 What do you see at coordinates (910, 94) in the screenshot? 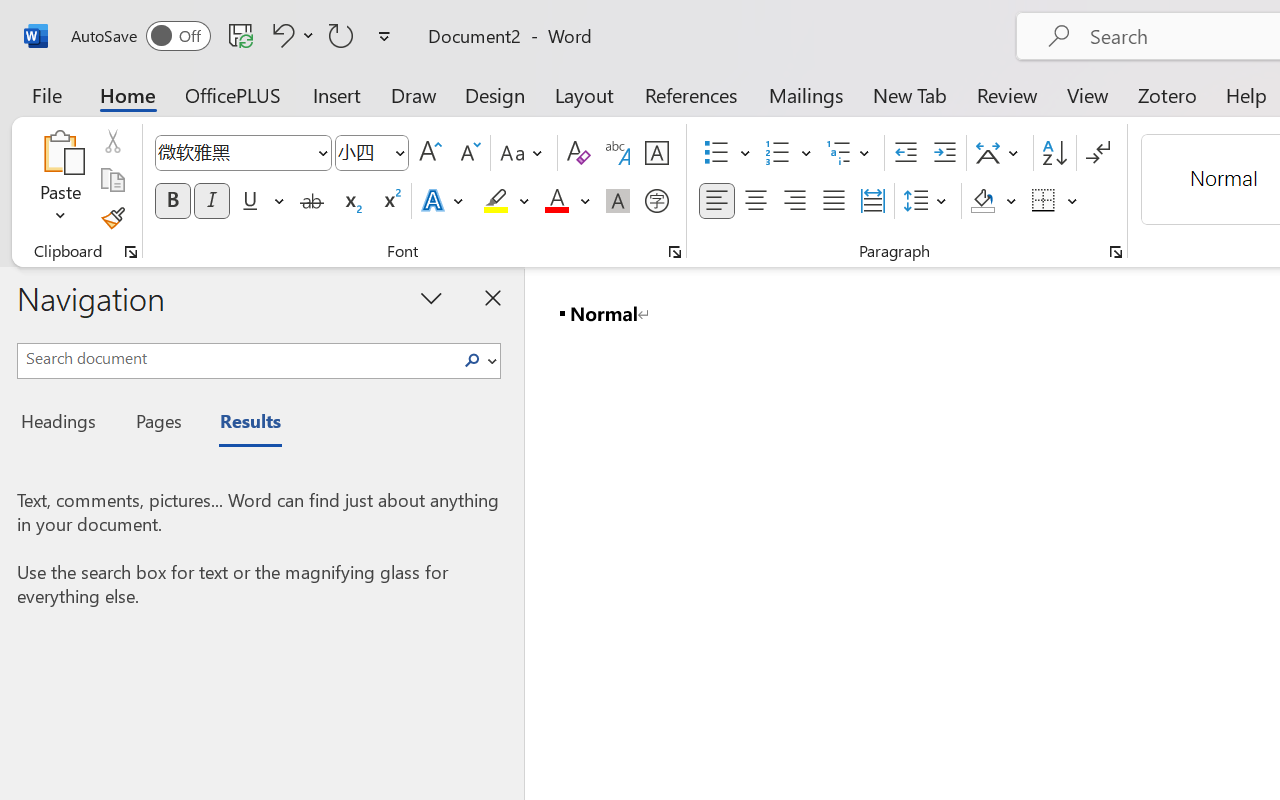
I see `New Tab` at bounding box center [910, 94].